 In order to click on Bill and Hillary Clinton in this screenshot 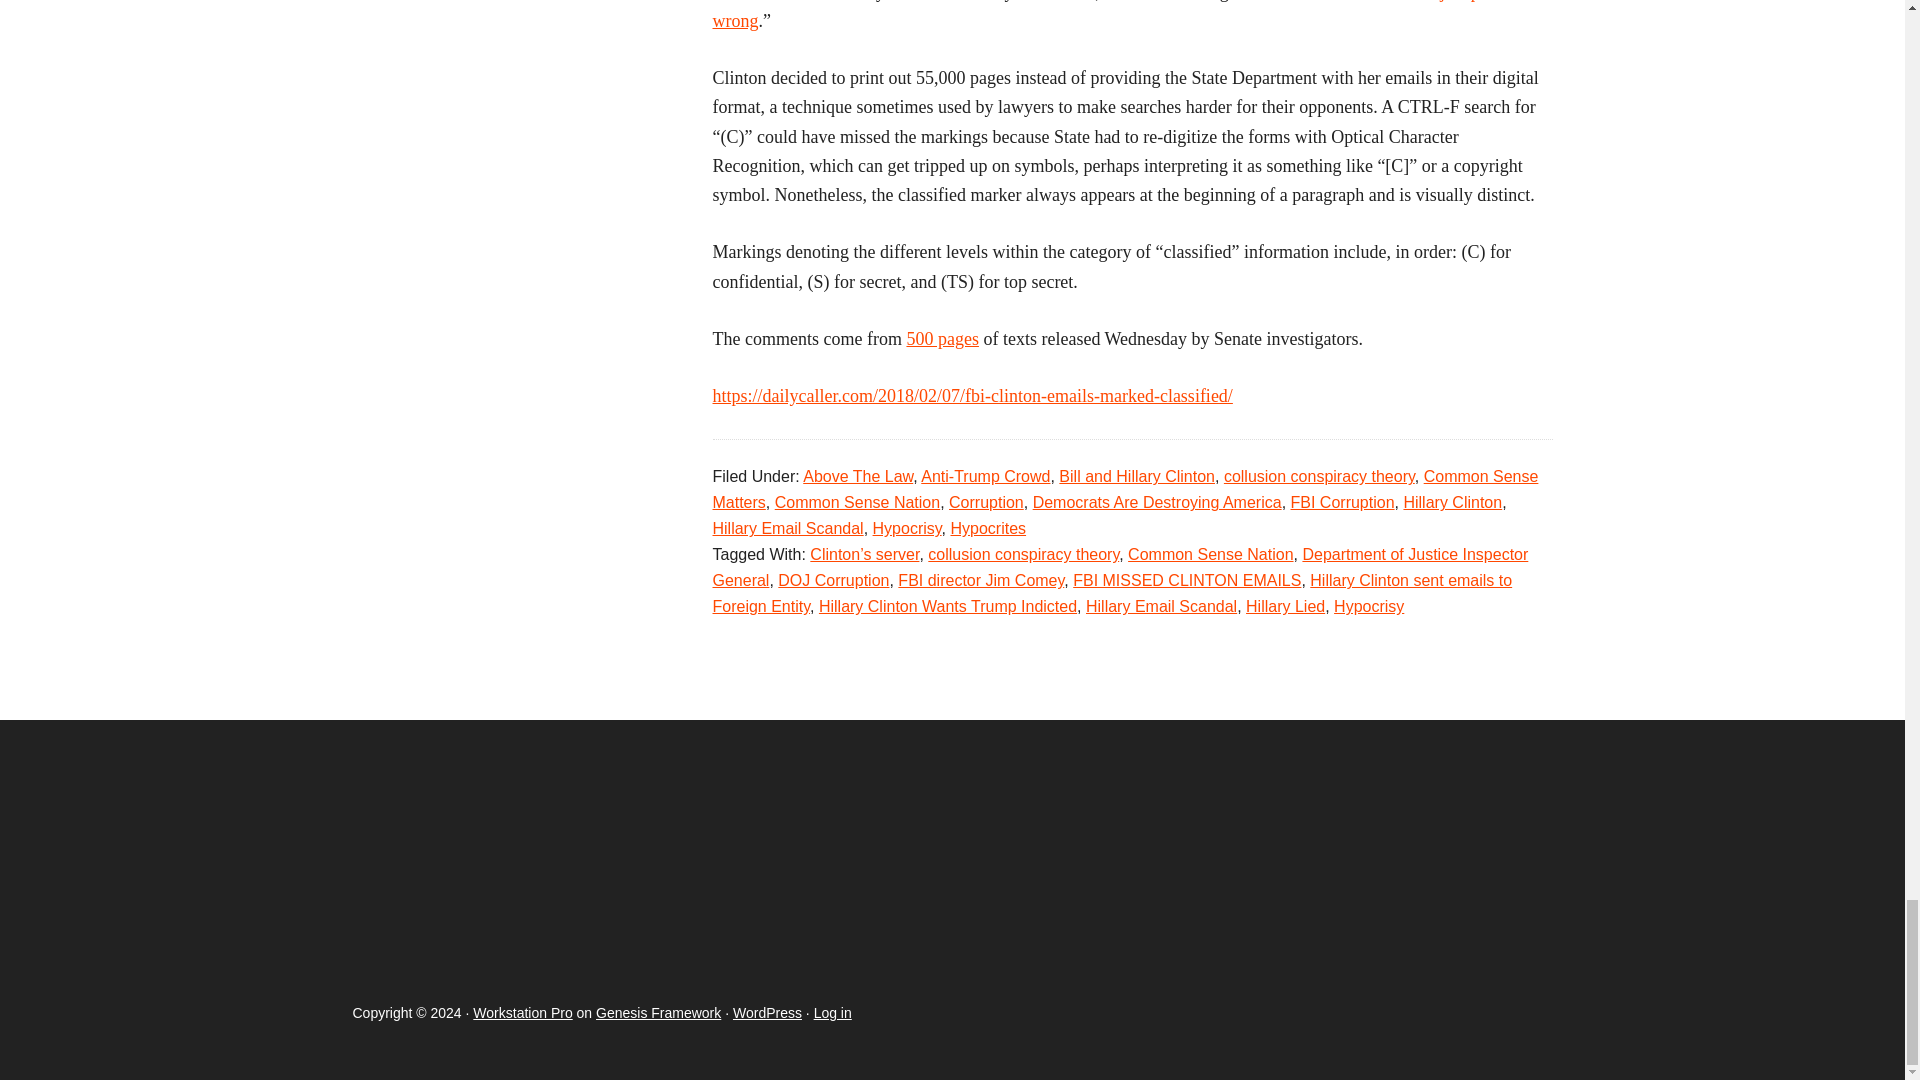, I will do `click(1137, 476)`.